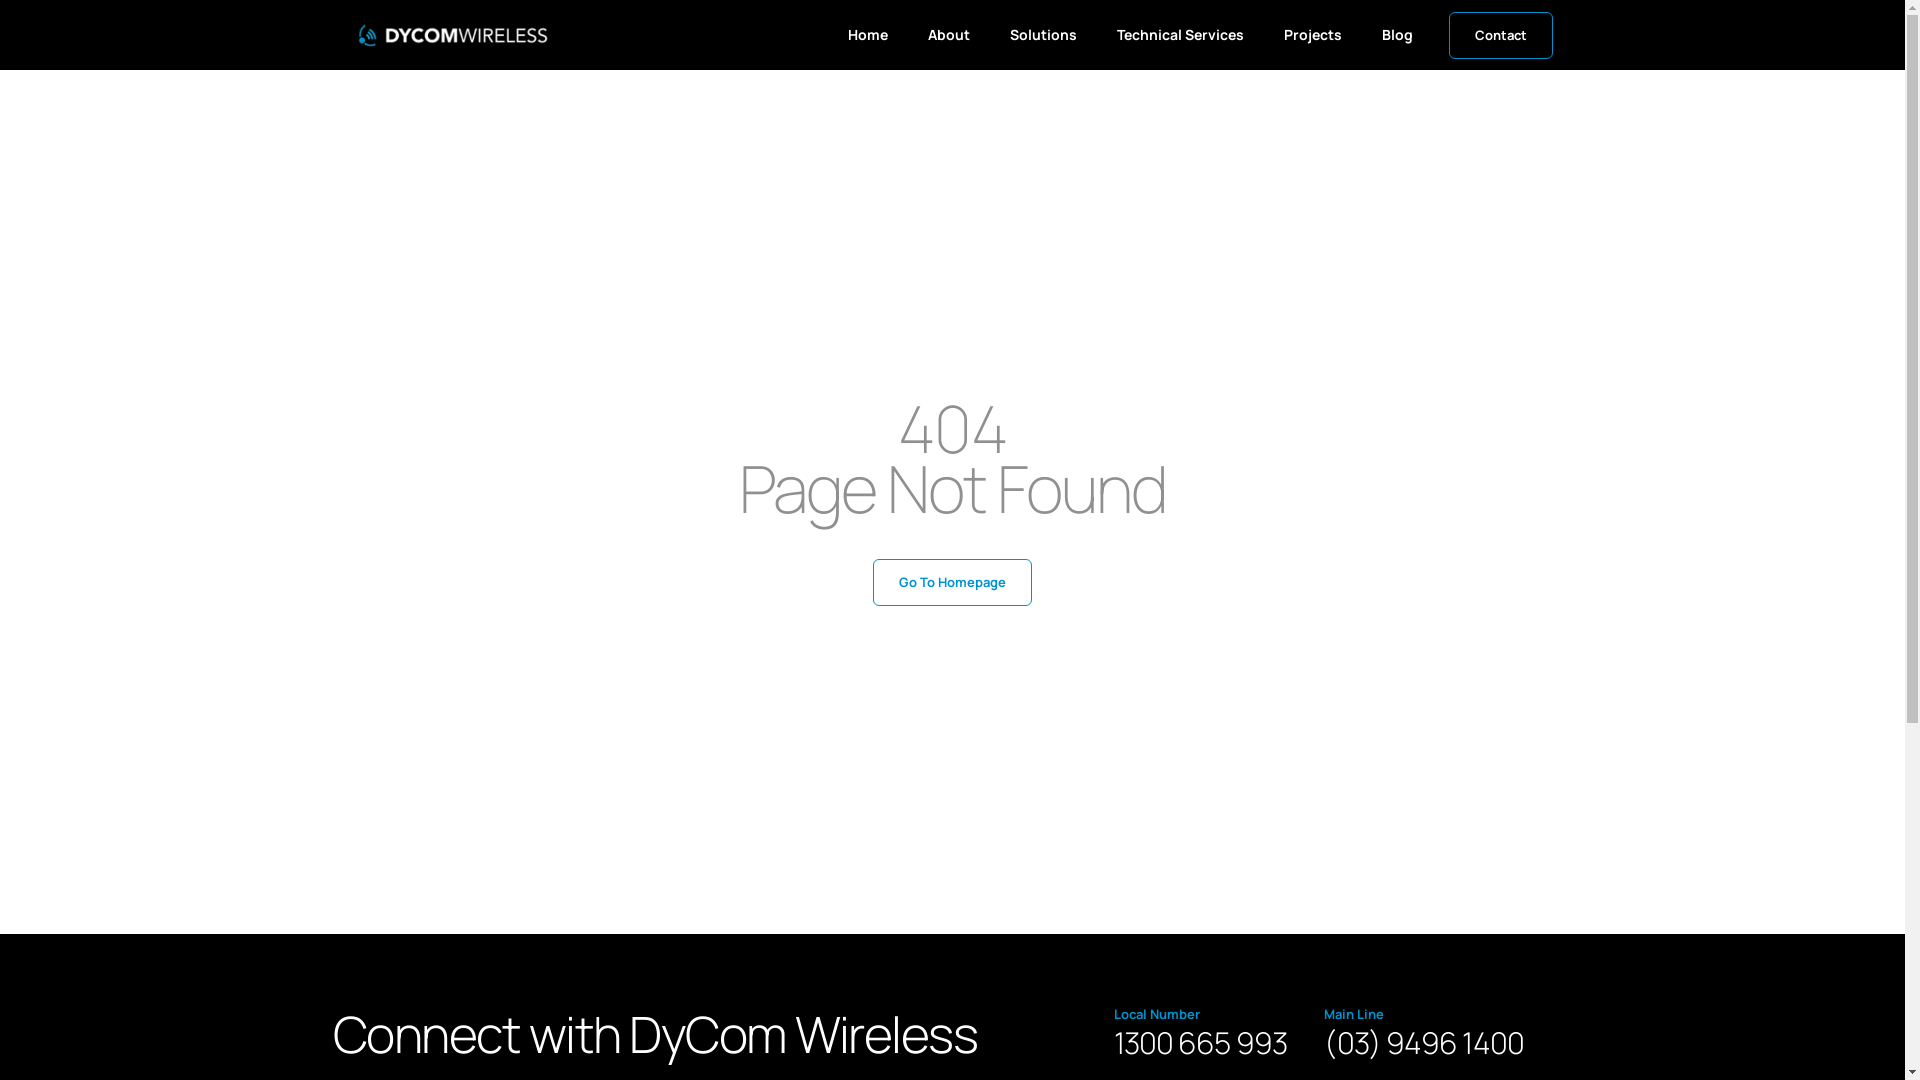 The height and width of the screenshot is (1080, 1920). I want to click on Contact, so click(1500, 36).